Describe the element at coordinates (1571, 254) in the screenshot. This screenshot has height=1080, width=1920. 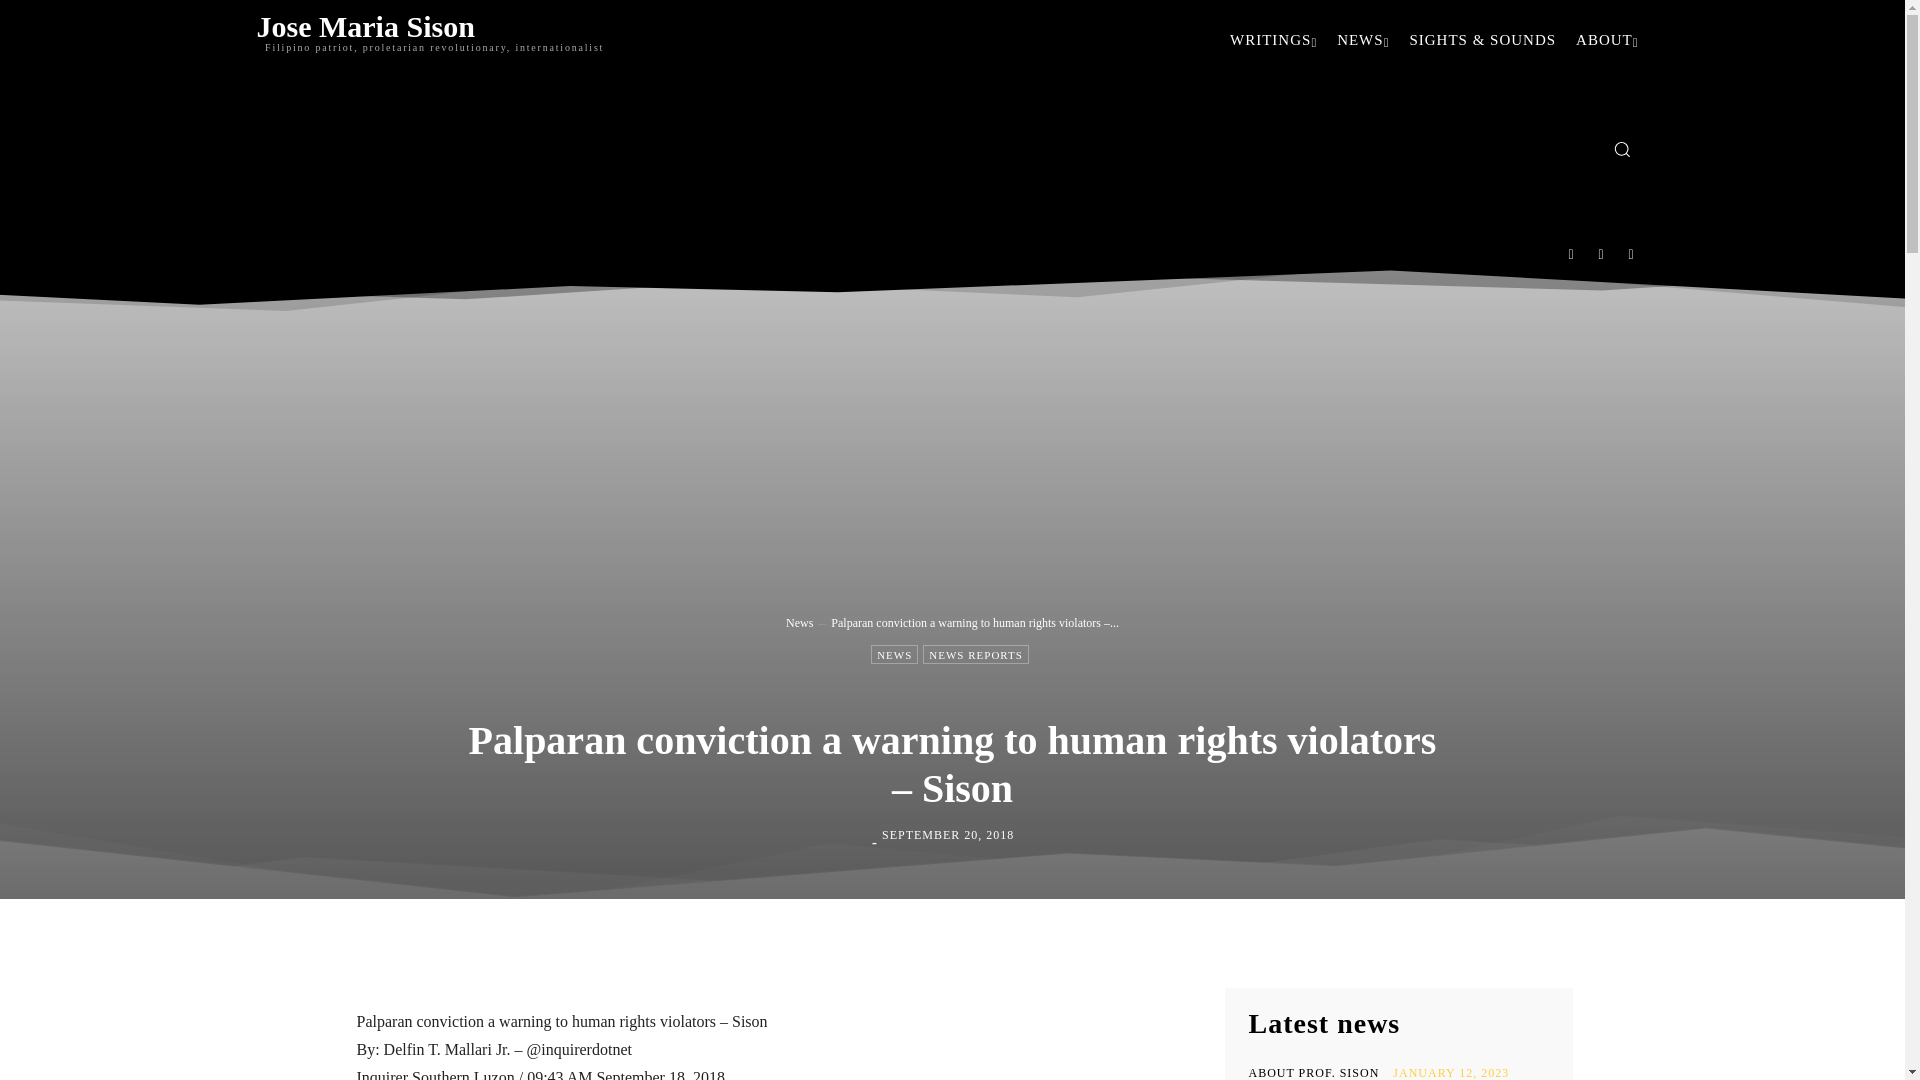
I see `Facebook` at that location.